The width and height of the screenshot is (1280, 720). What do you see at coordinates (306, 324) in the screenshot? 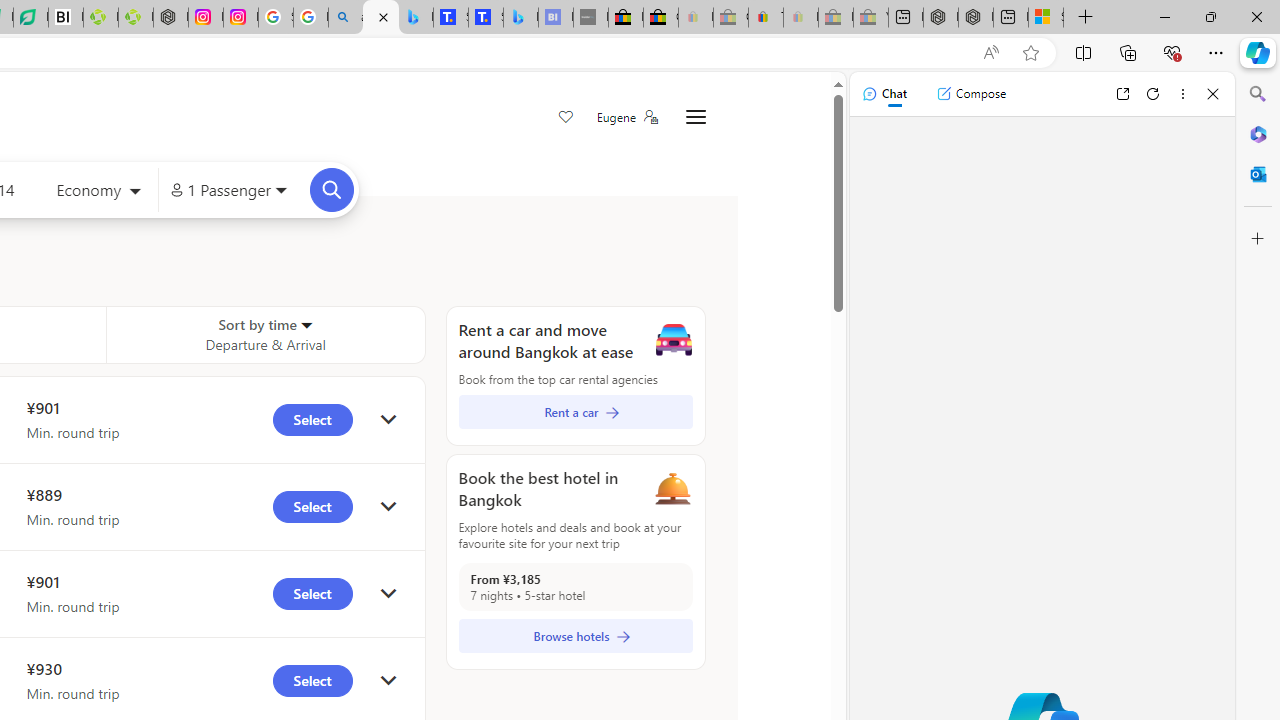
I see `Sorter` at bounding box center [306, 324].